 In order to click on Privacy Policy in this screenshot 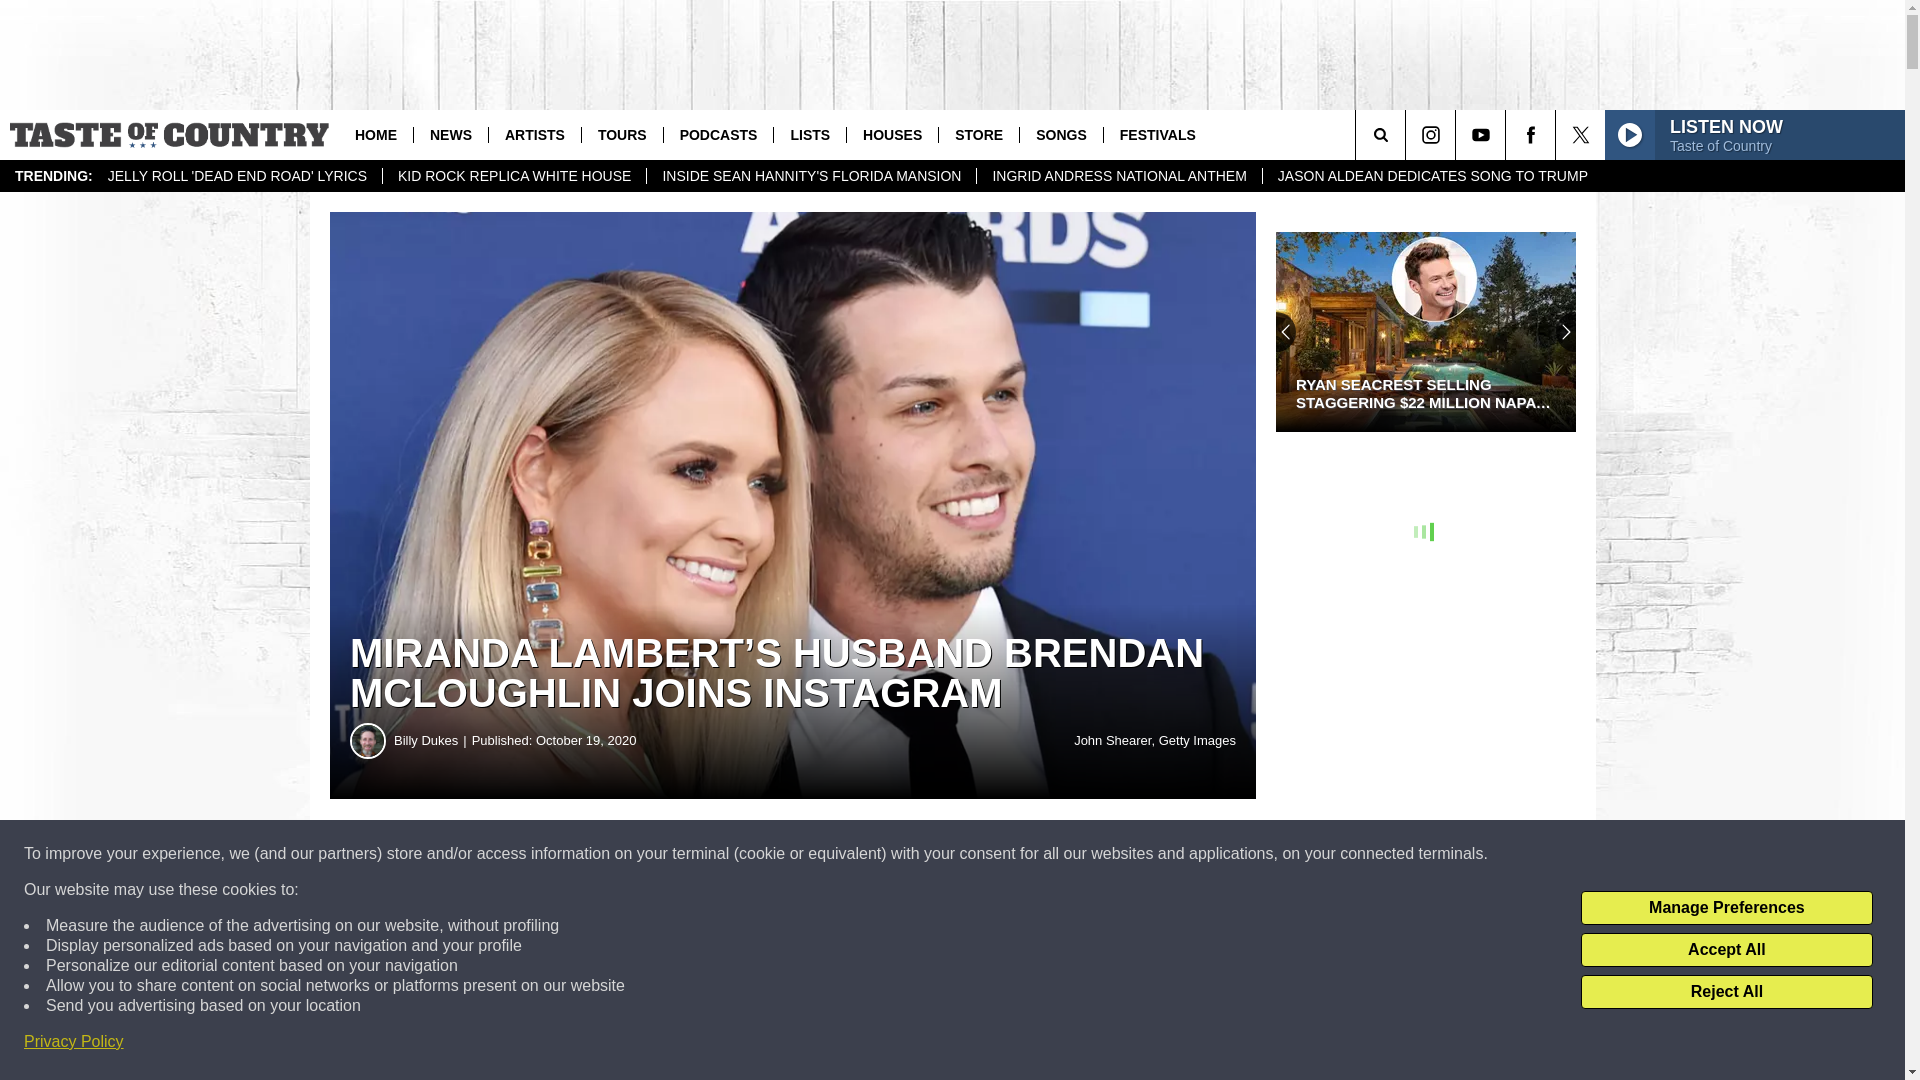, I will do `click(74, 1042)`.